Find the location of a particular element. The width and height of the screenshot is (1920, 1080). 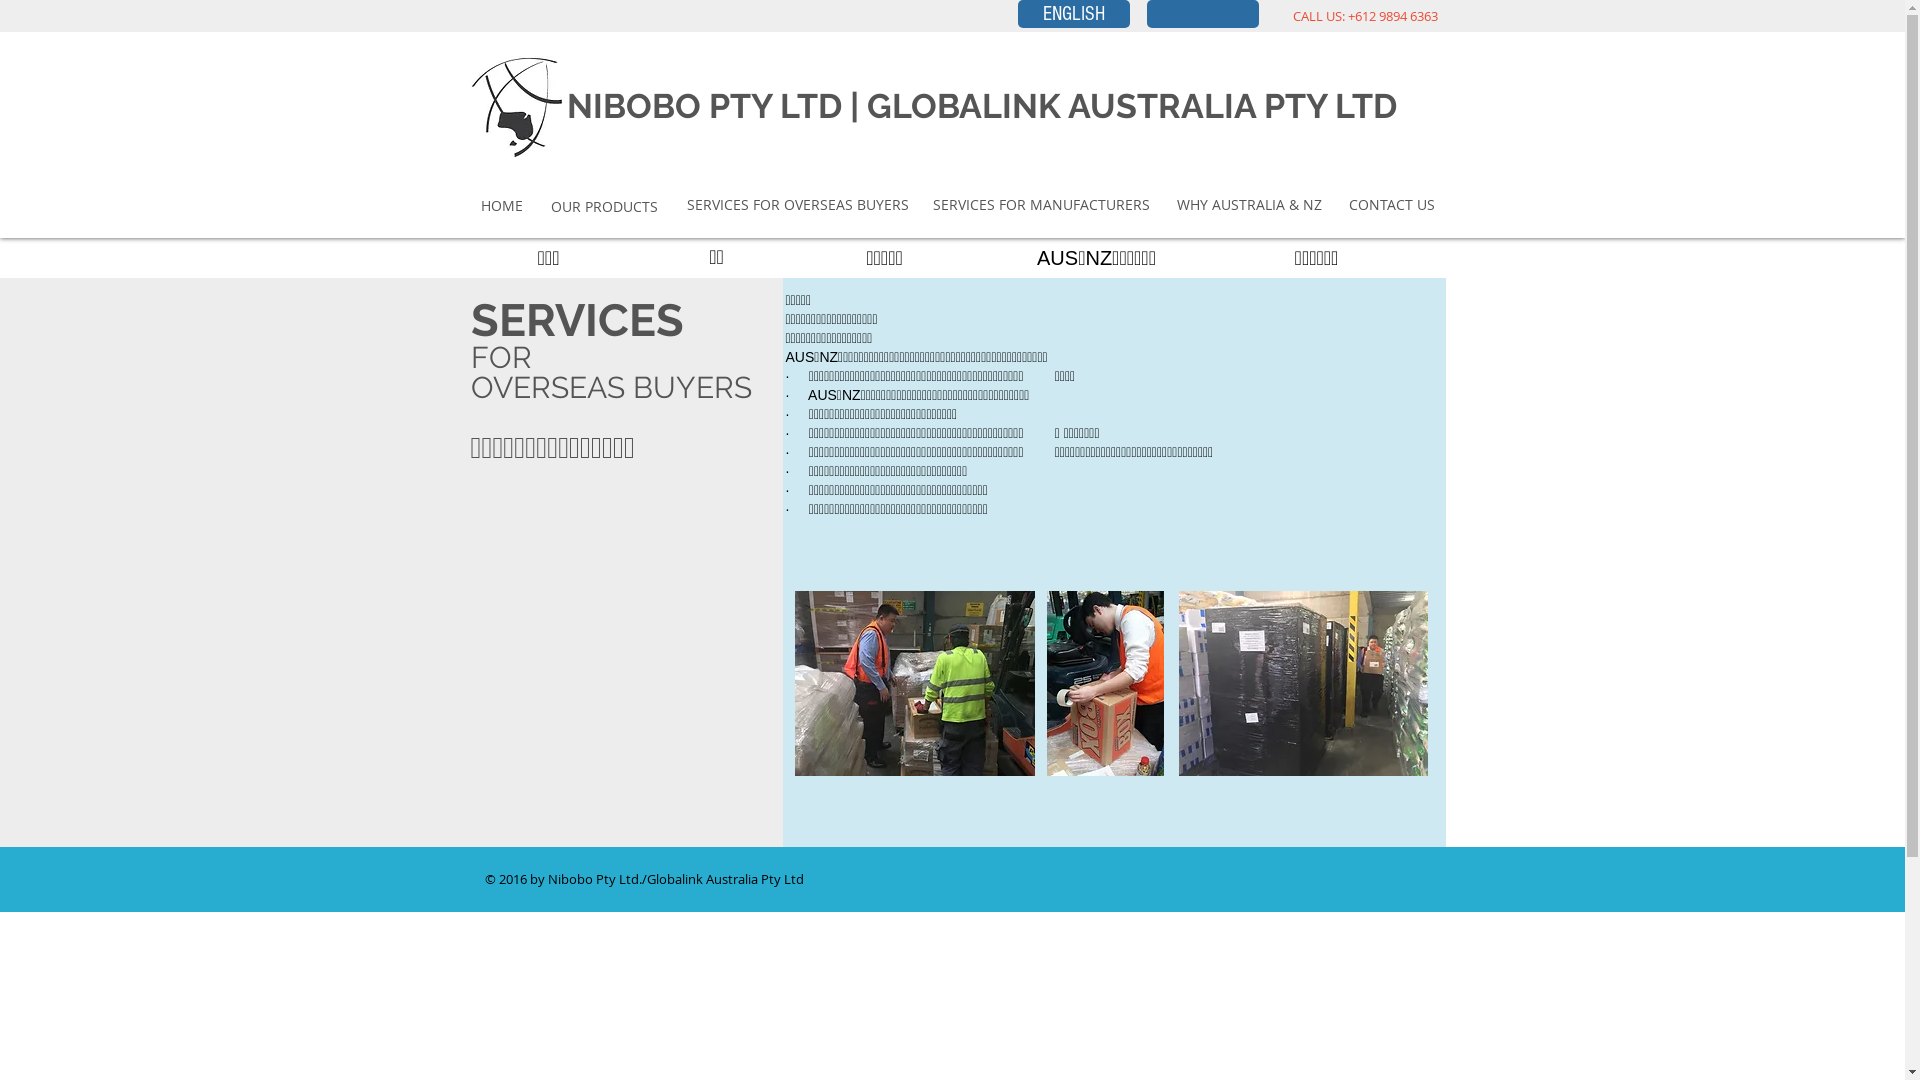

CONTACT US is located at coordinates (1391, 205).